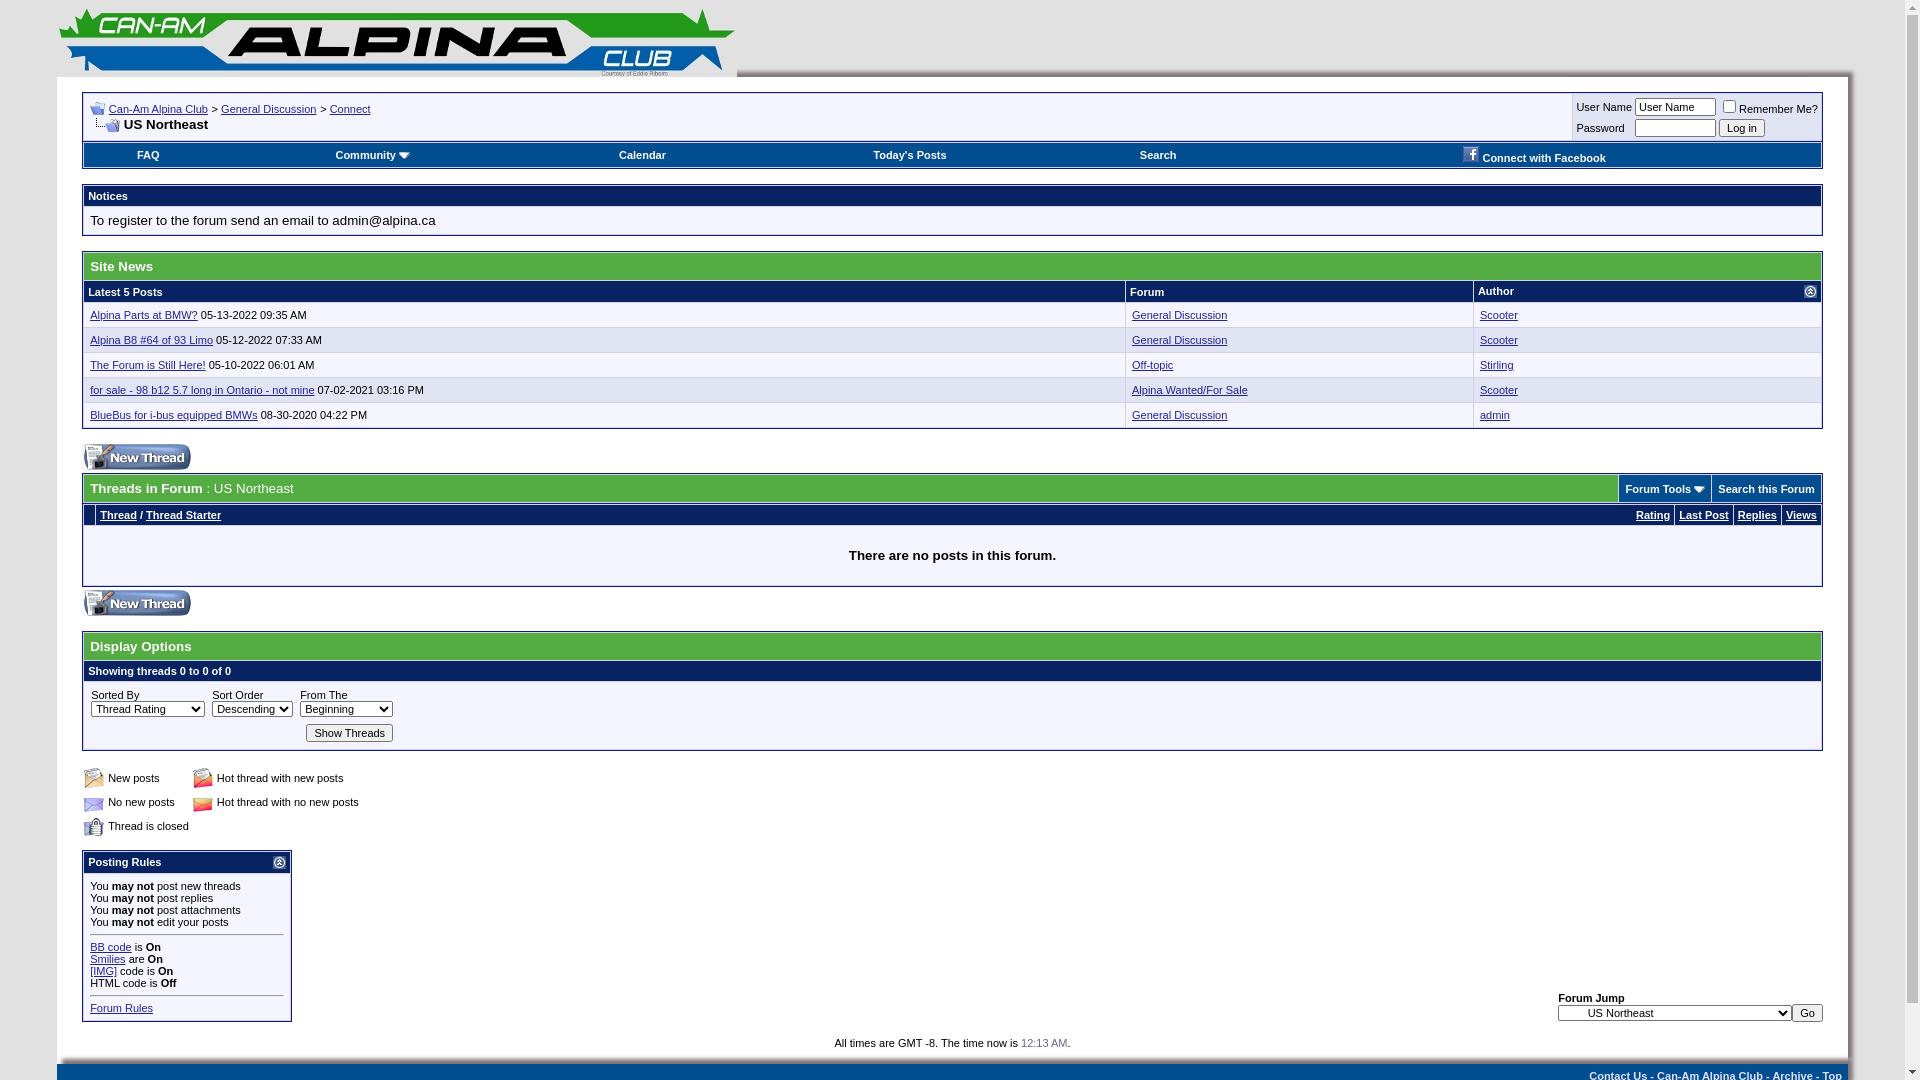 This screenshot has height=1080, width=1920. Describe the element at coordinates (94, 778) in the screenshot. I see `New posts` at that location.